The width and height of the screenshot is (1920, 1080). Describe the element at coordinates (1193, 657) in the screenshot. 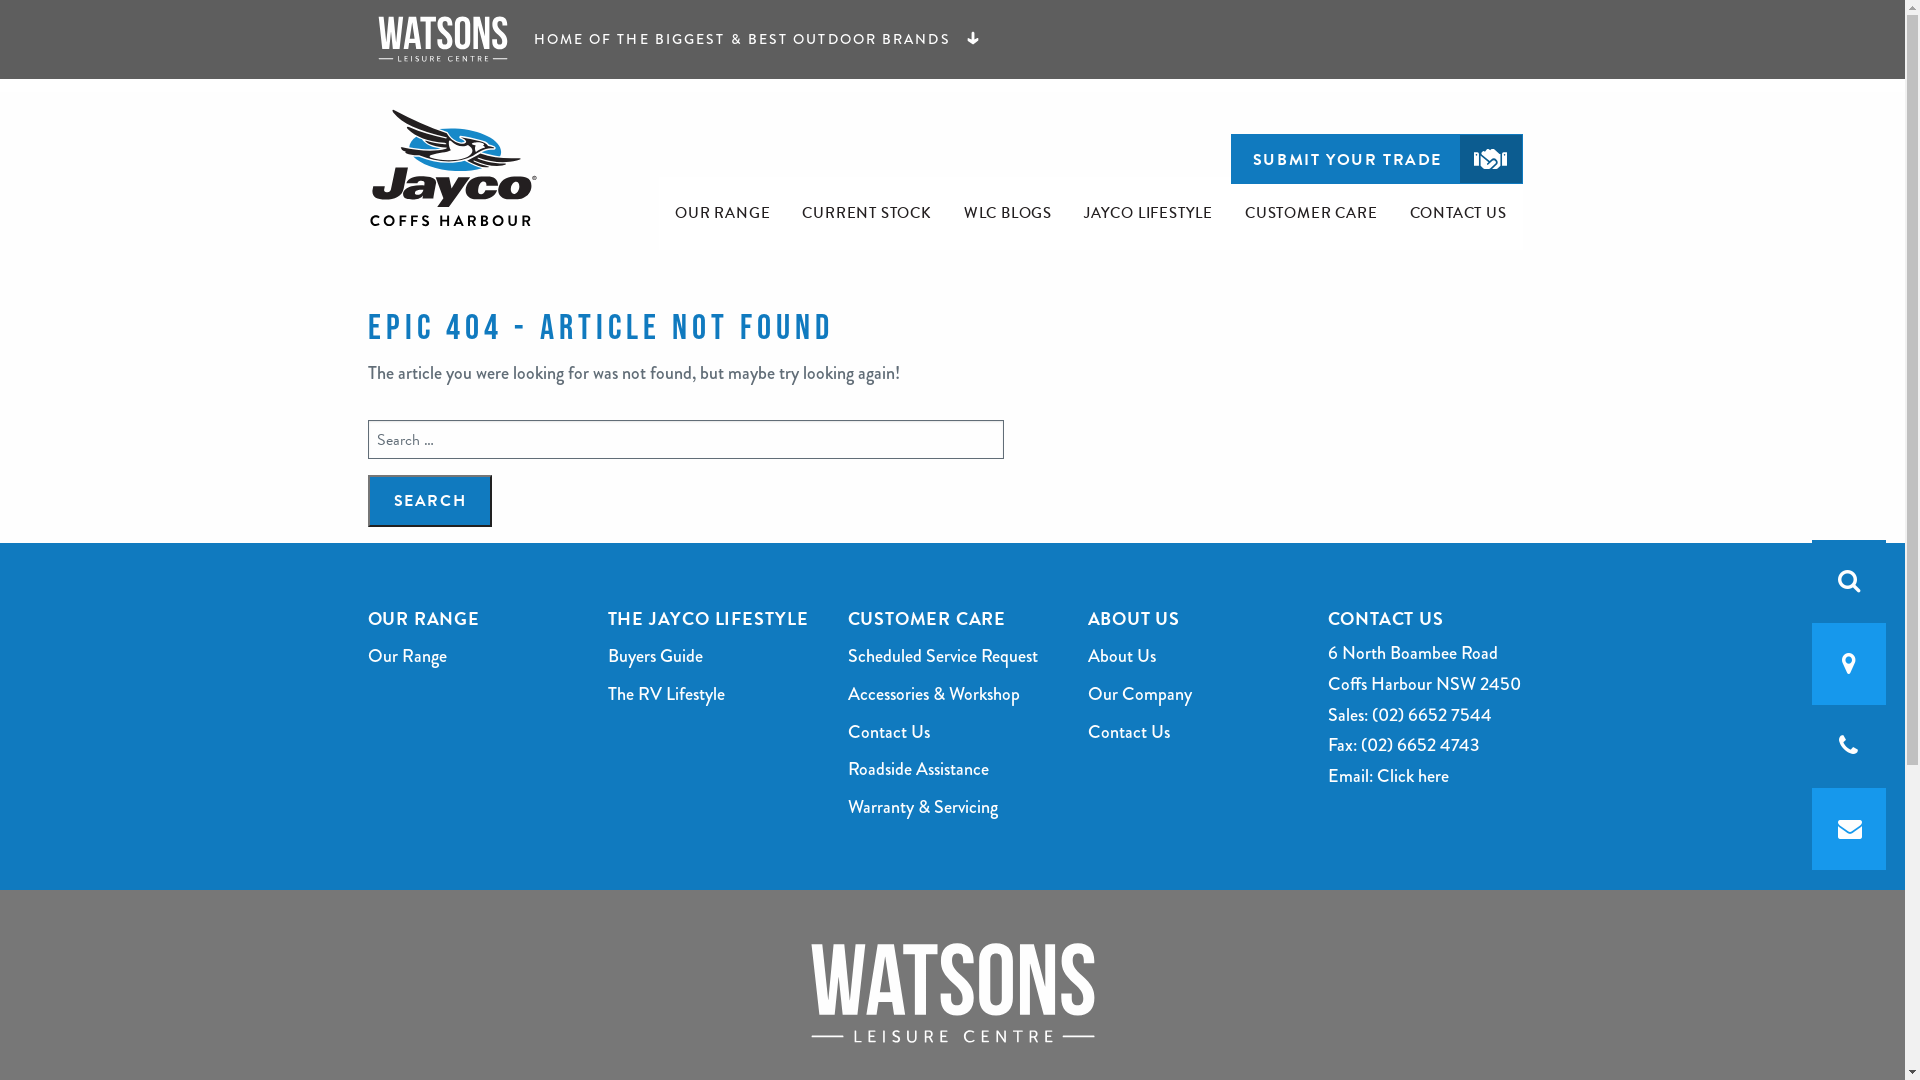

I see `About Us` at that location.